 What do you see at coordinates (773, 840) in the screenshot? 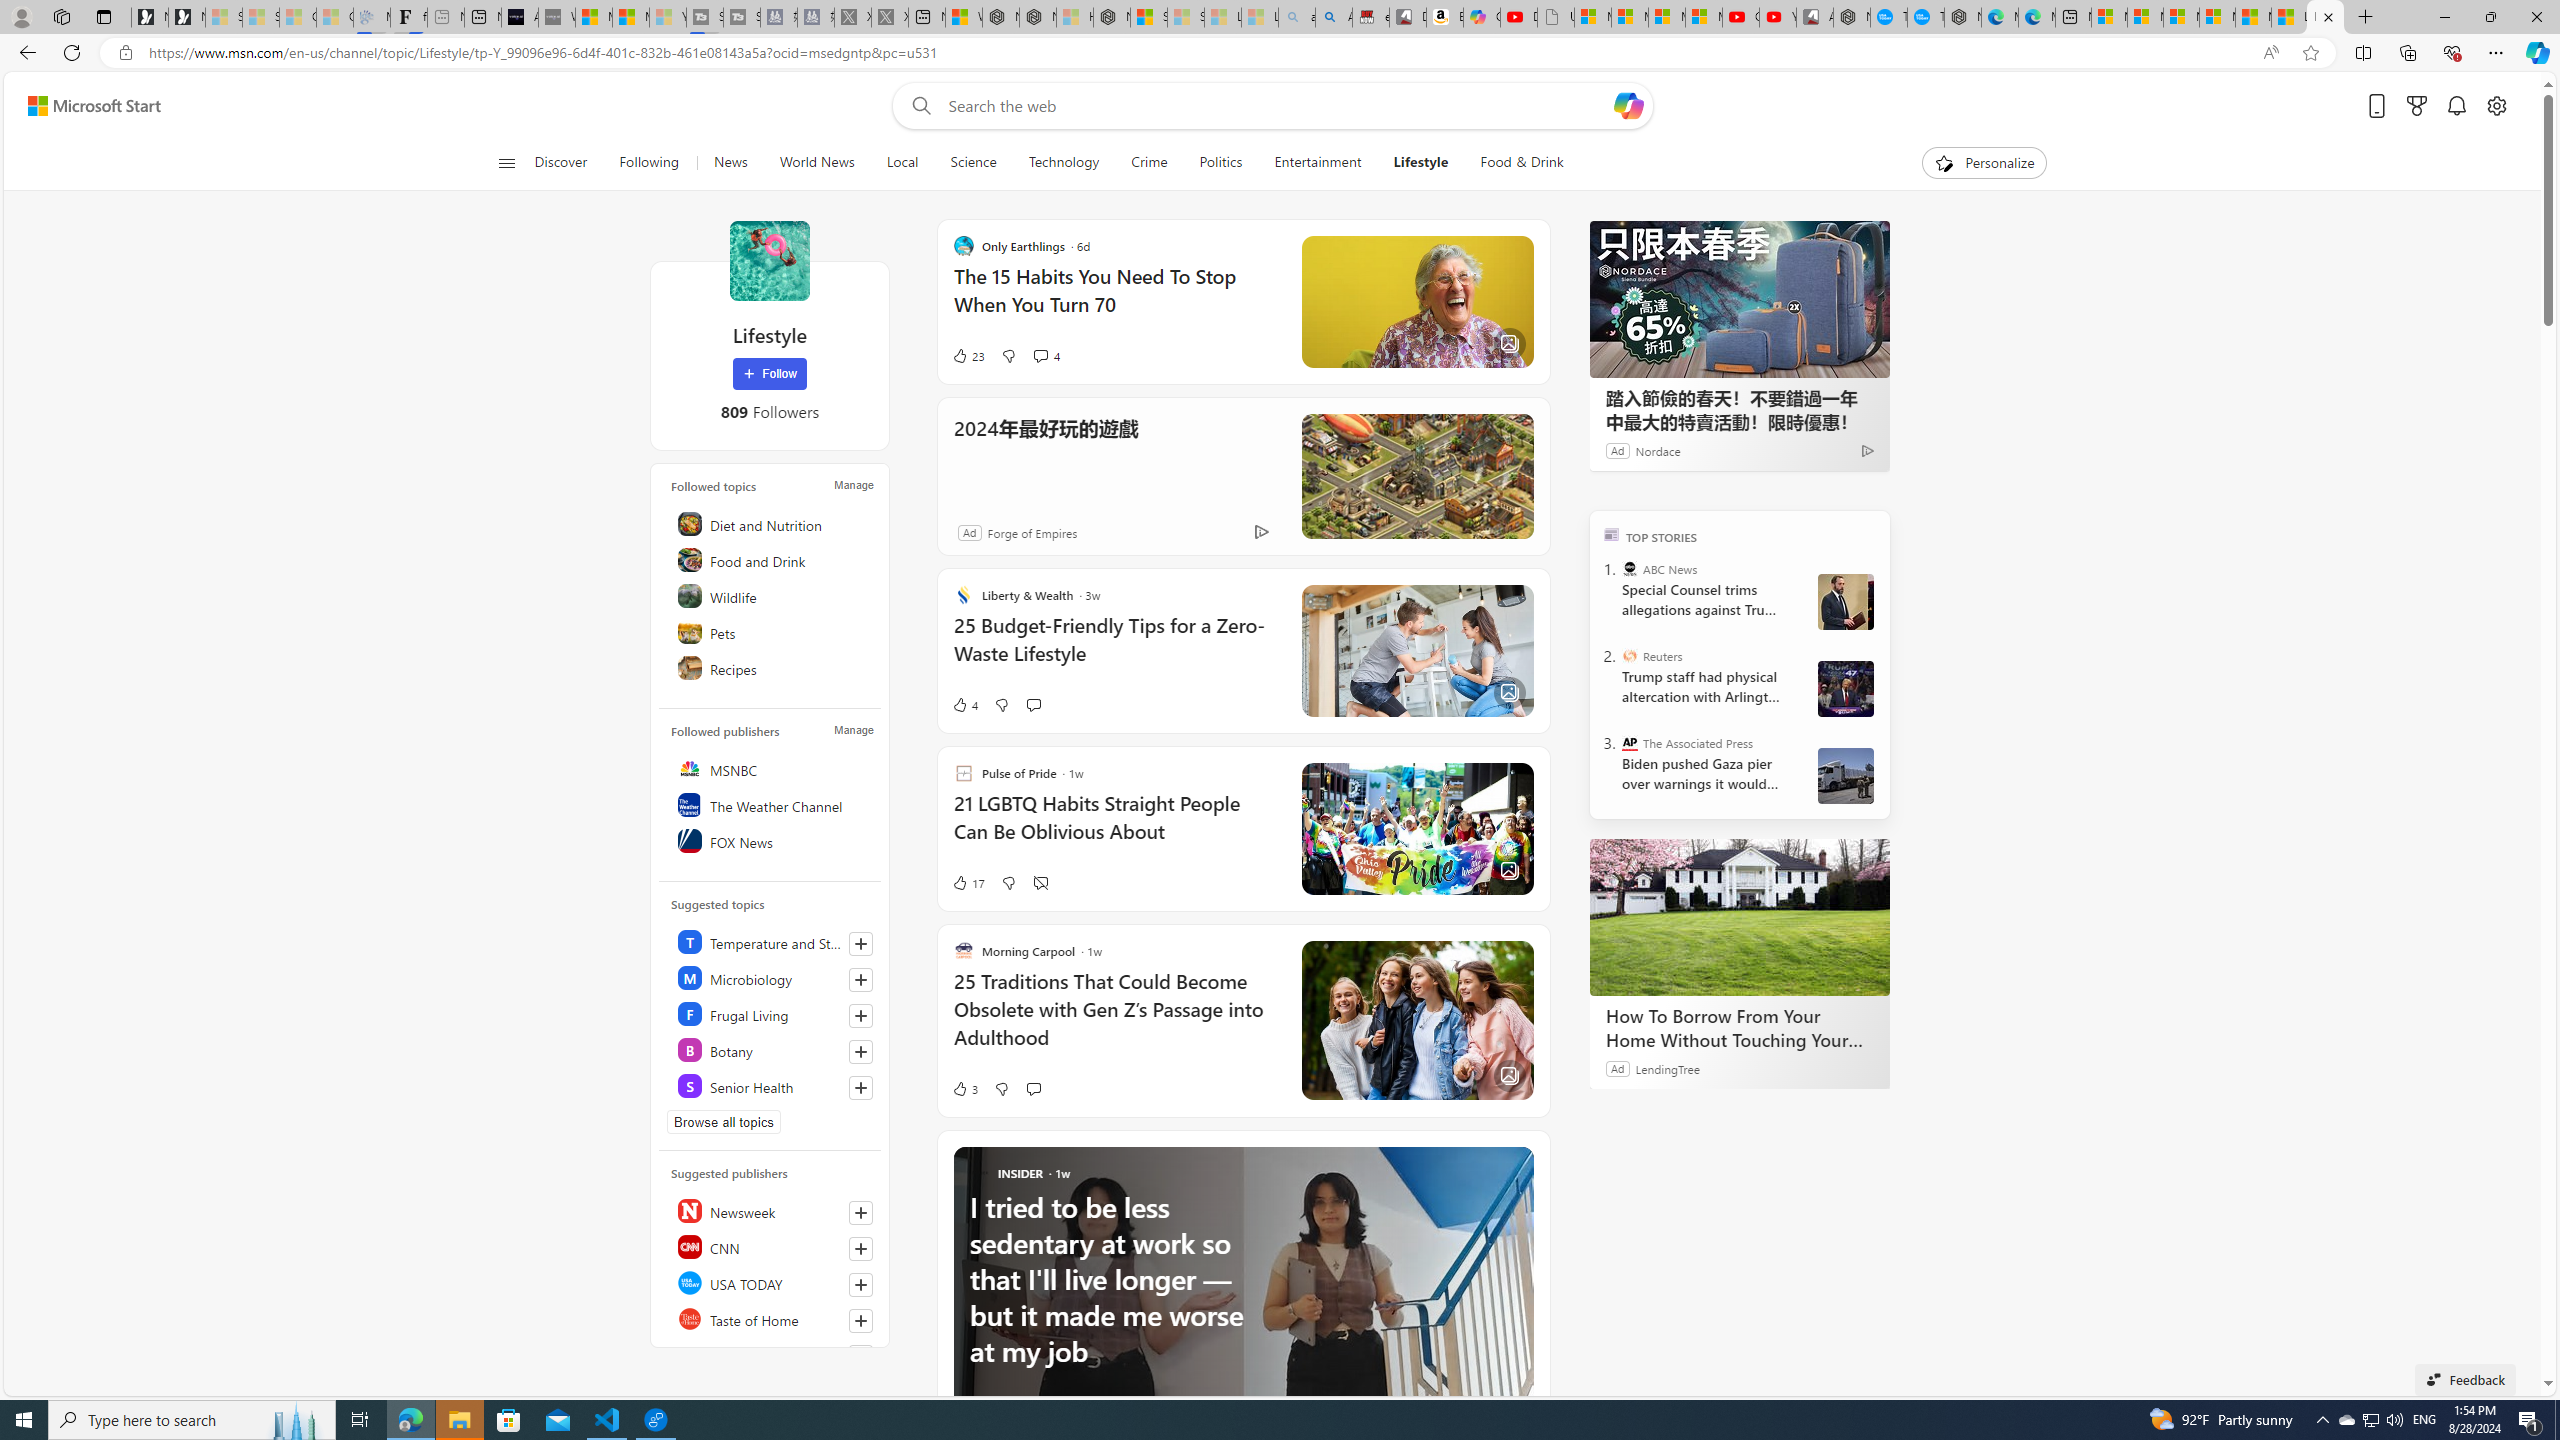
I see `FOX News` at bounding box center [773, 840].